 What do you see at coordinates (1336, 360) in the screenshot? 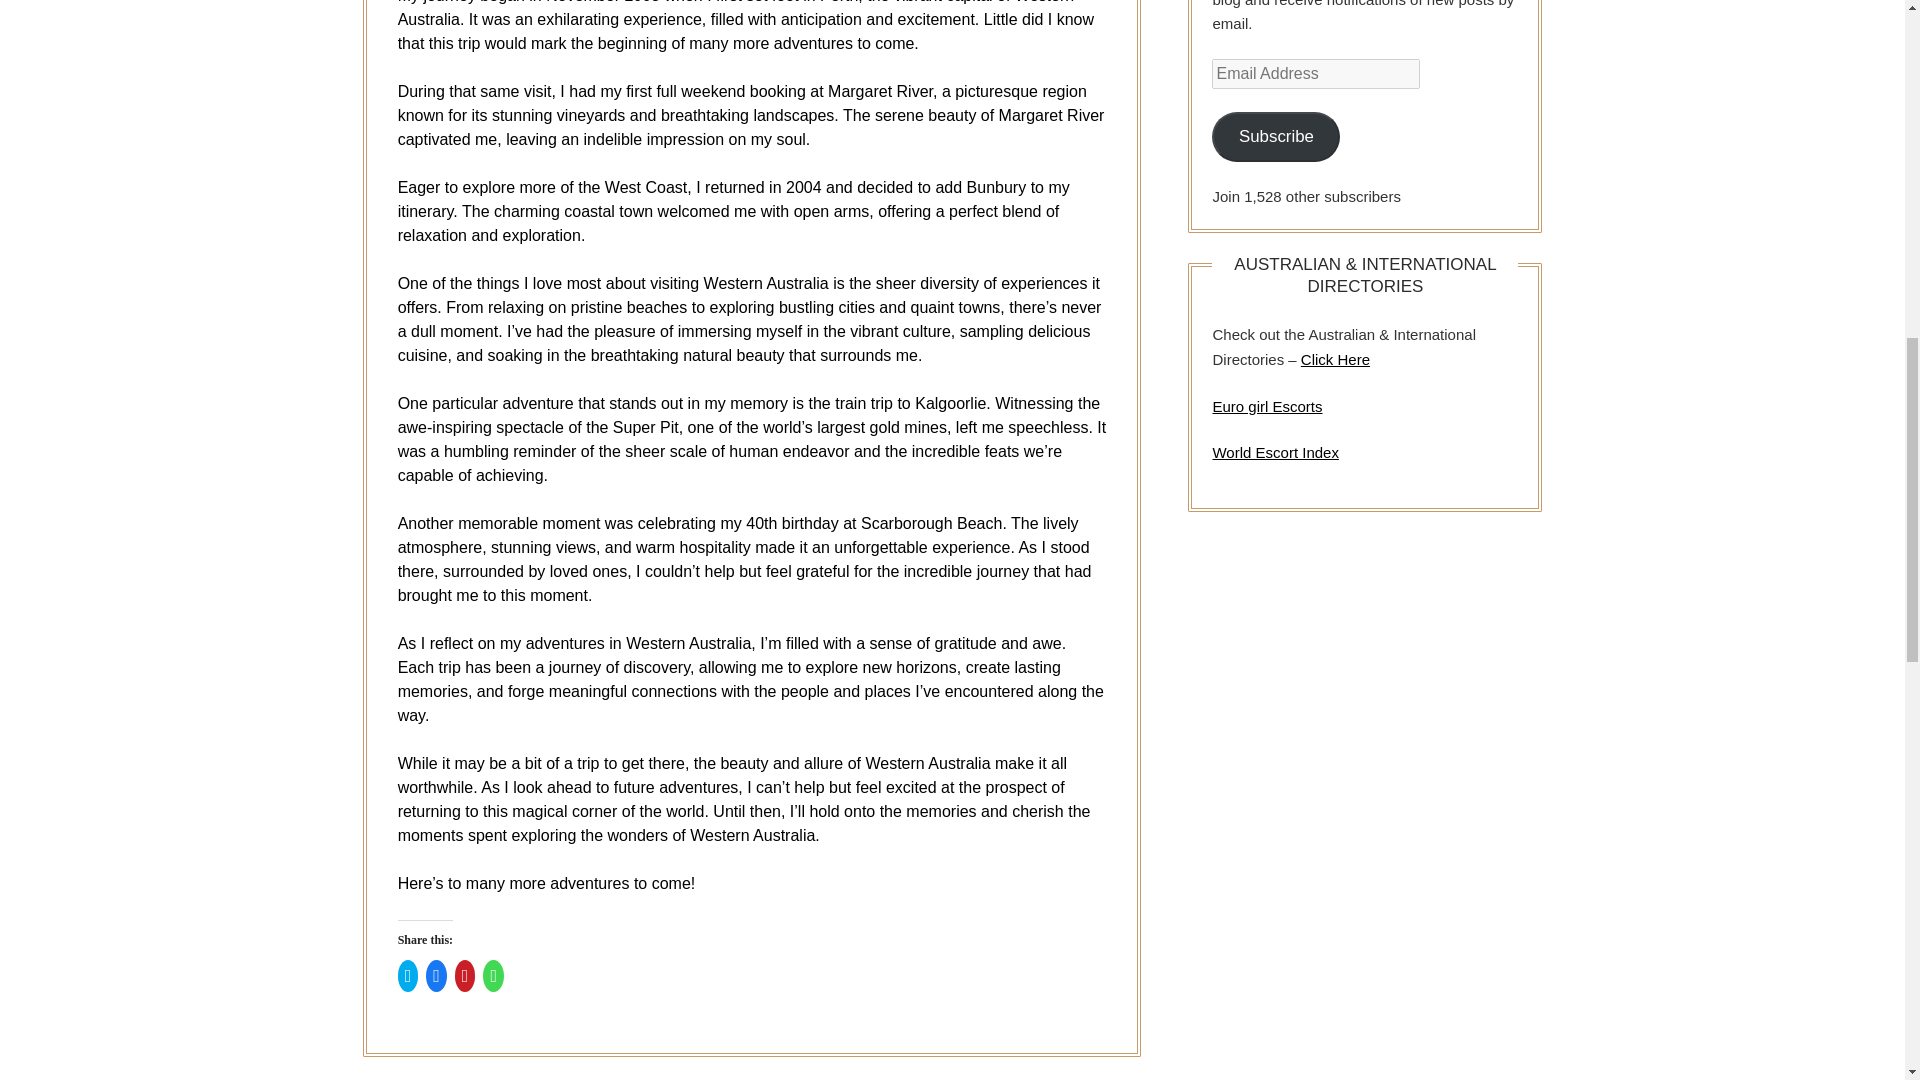
I see `Click Here` at bounding box center [1336, 360].